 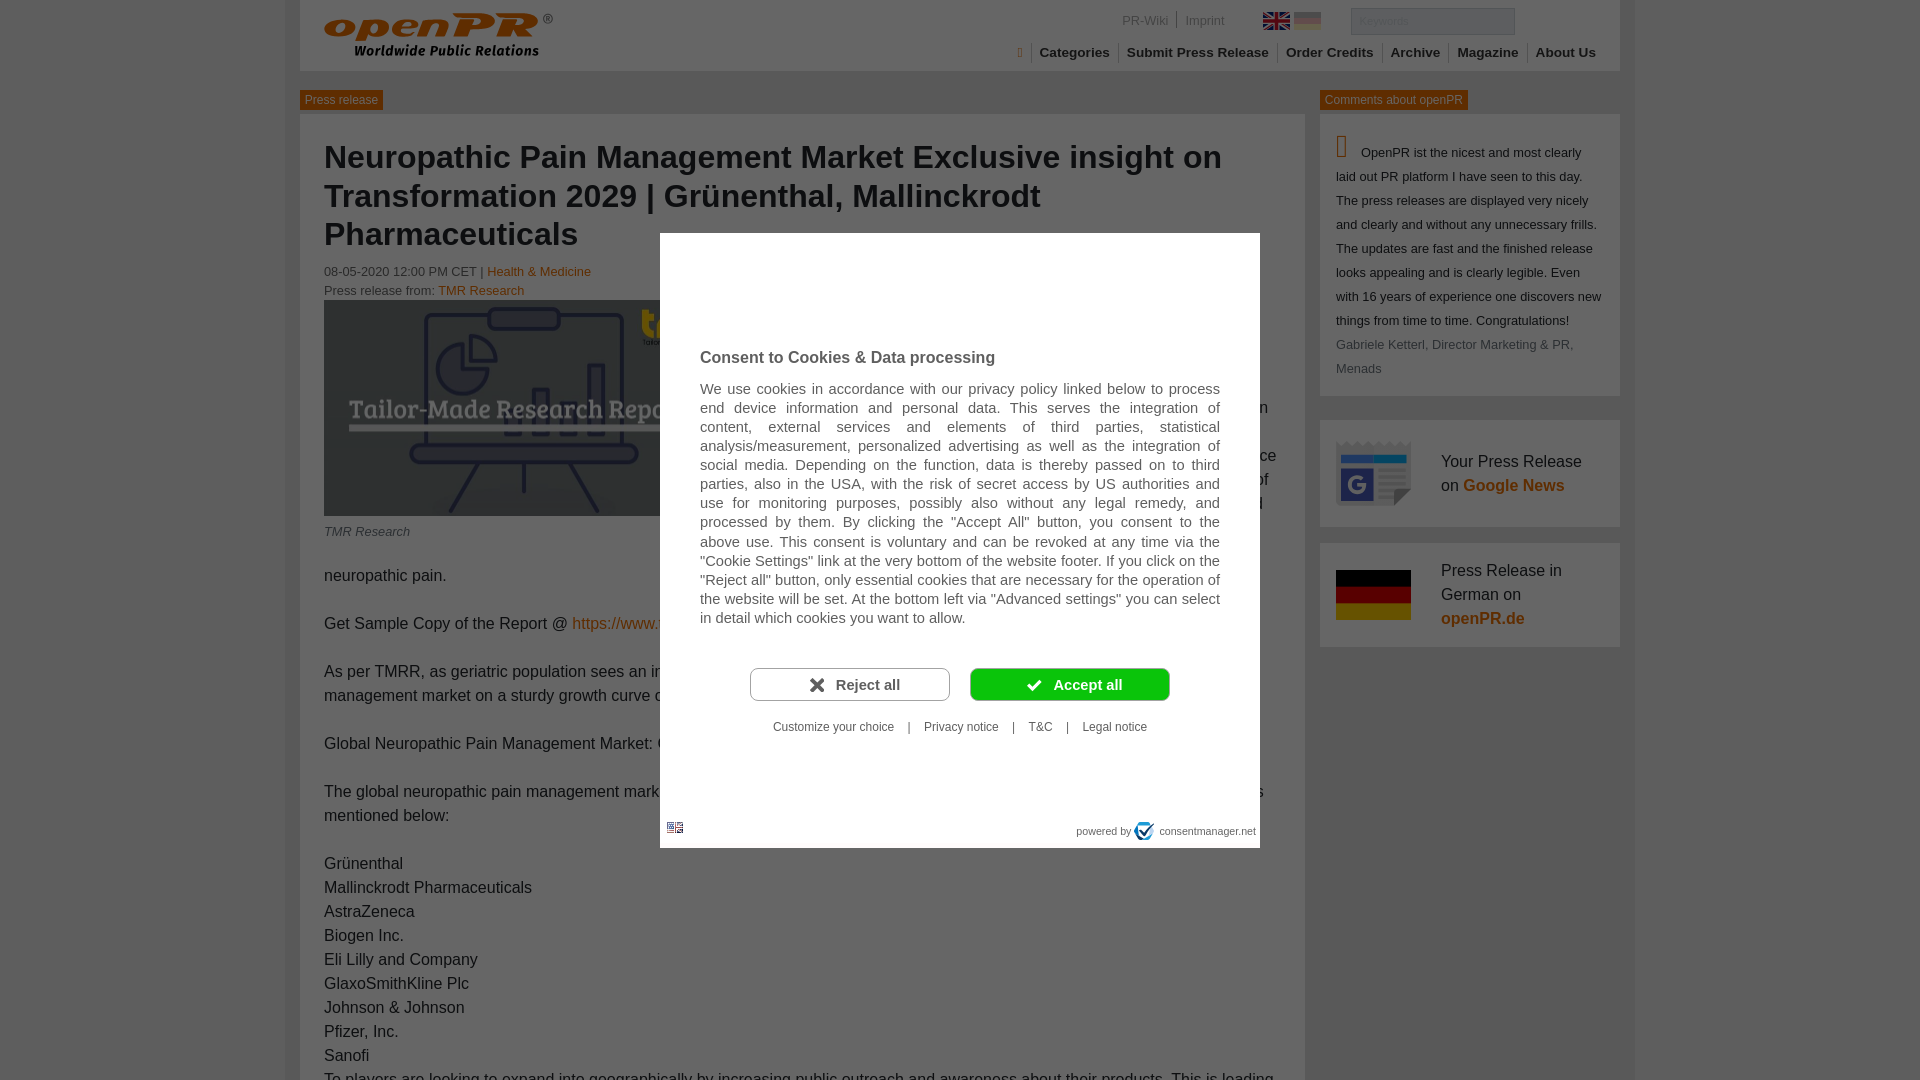 I want to click on TMR Research, so click(x=524, y=406).